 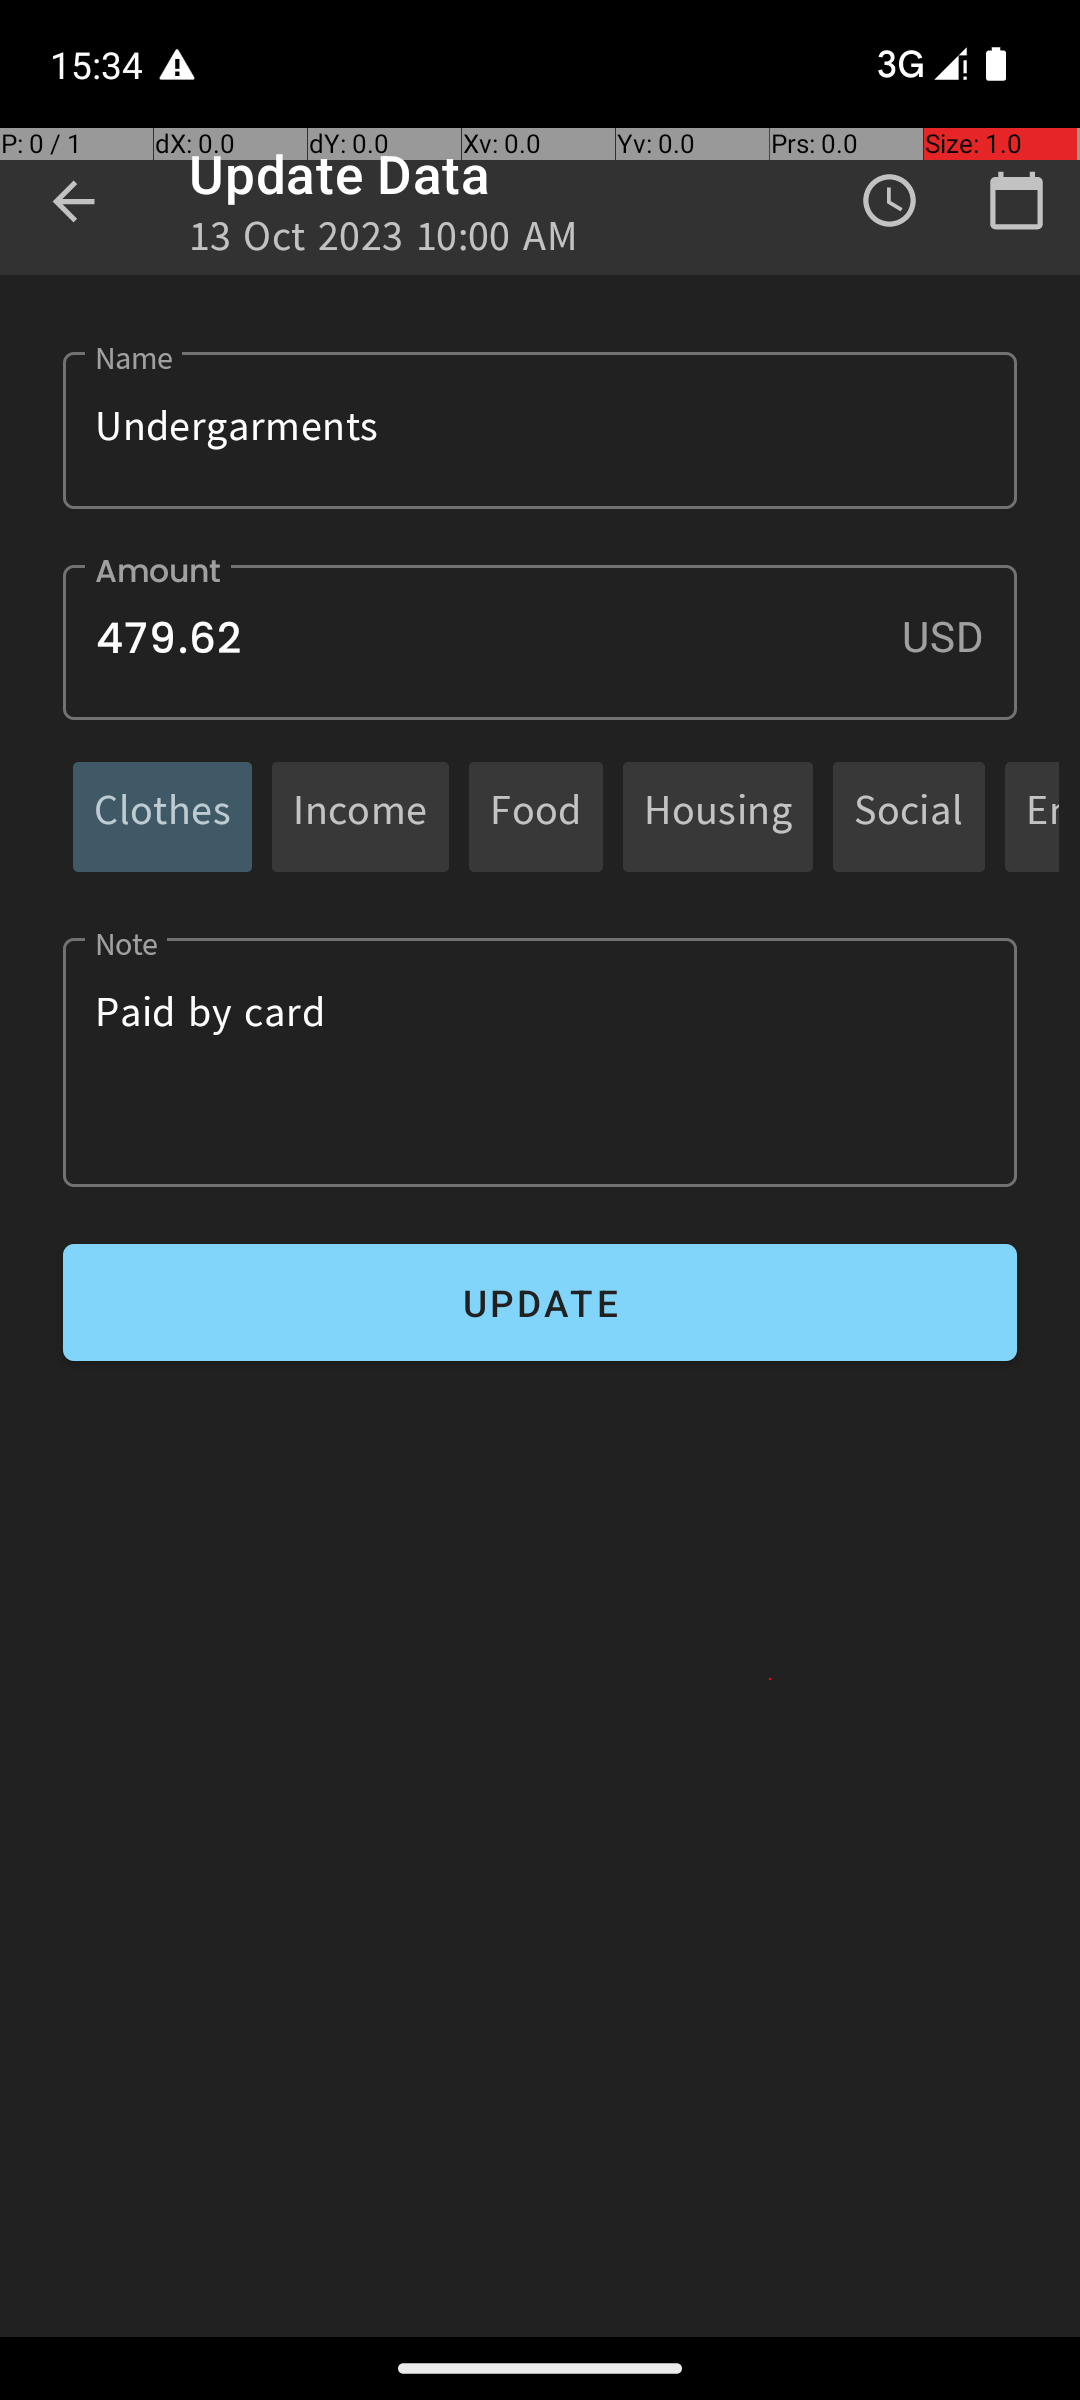 What do you see at coordinates (540, 430) in the screenshot?
I see `Undergarments` at bounding box center [540, 430].